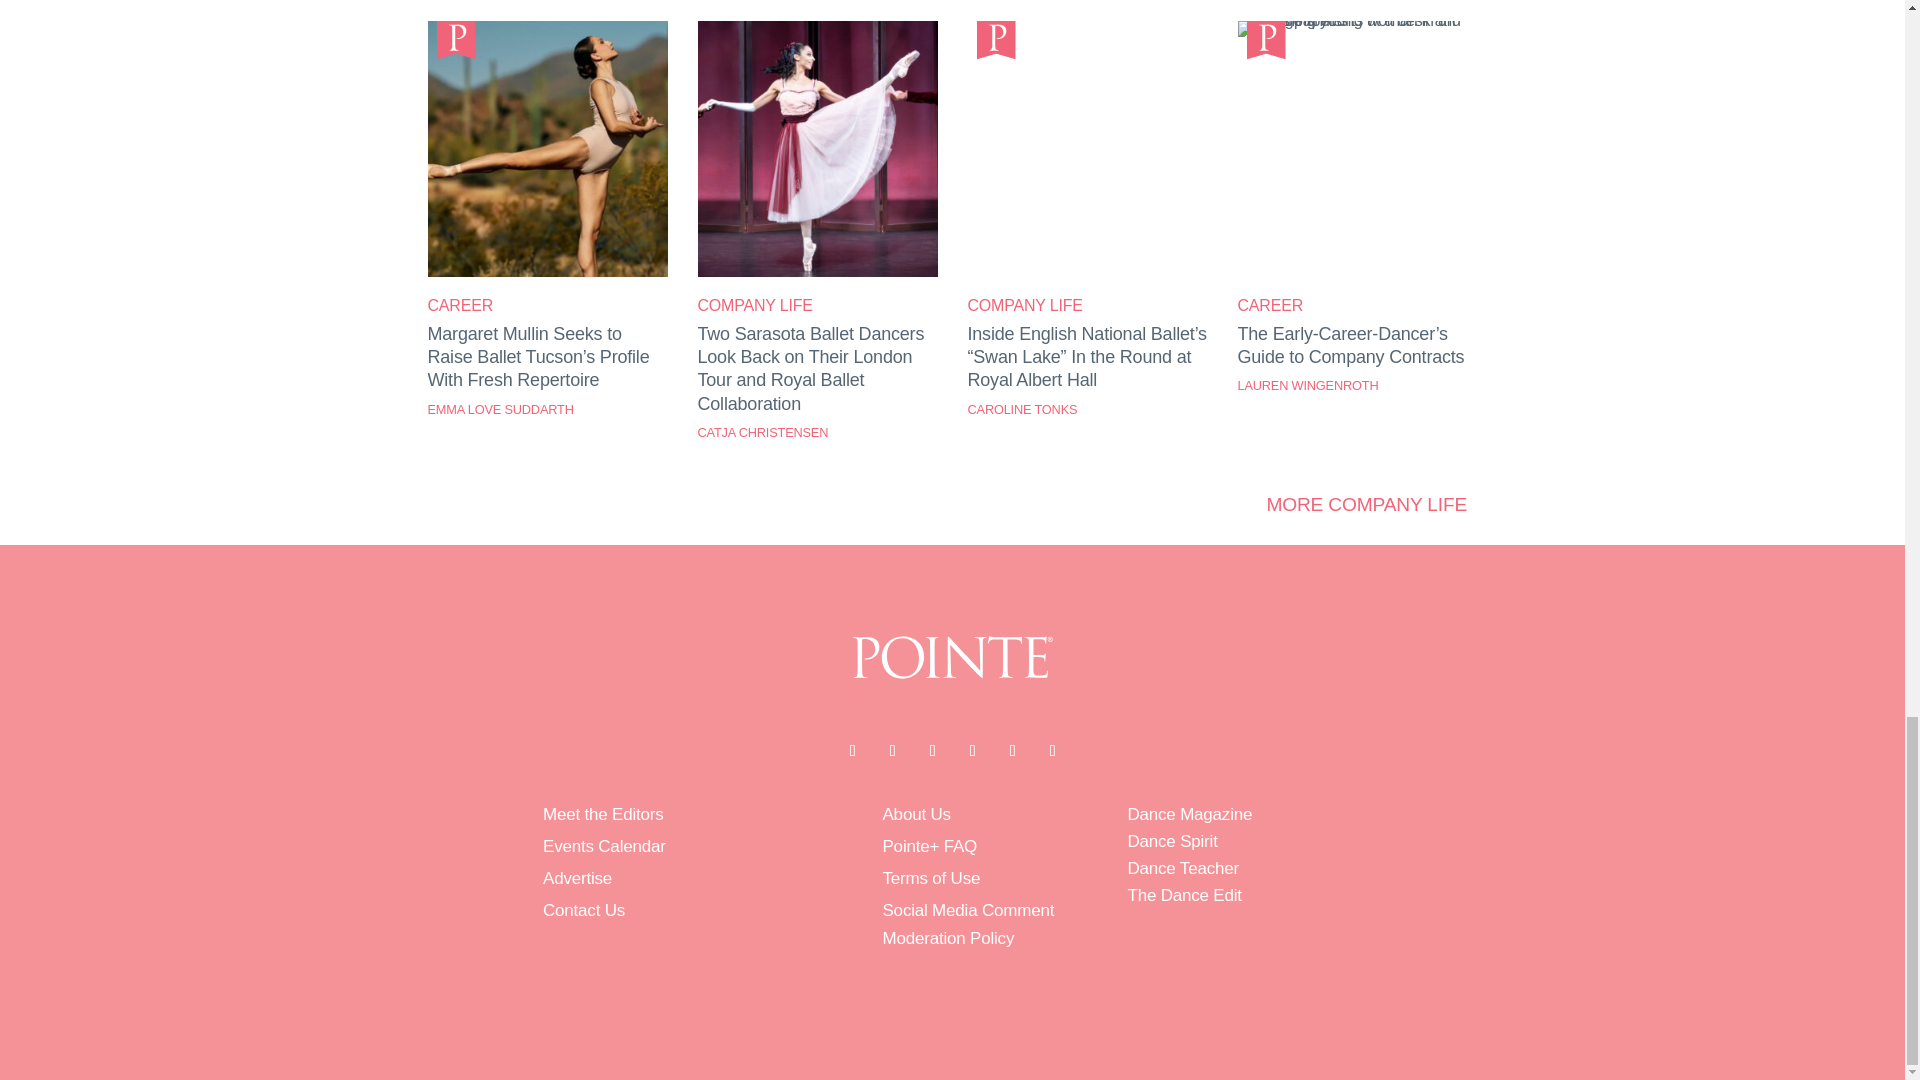 This screenshot has width=1920, height=1080. I want to click on Follow on Twitter, so click(892, 750).